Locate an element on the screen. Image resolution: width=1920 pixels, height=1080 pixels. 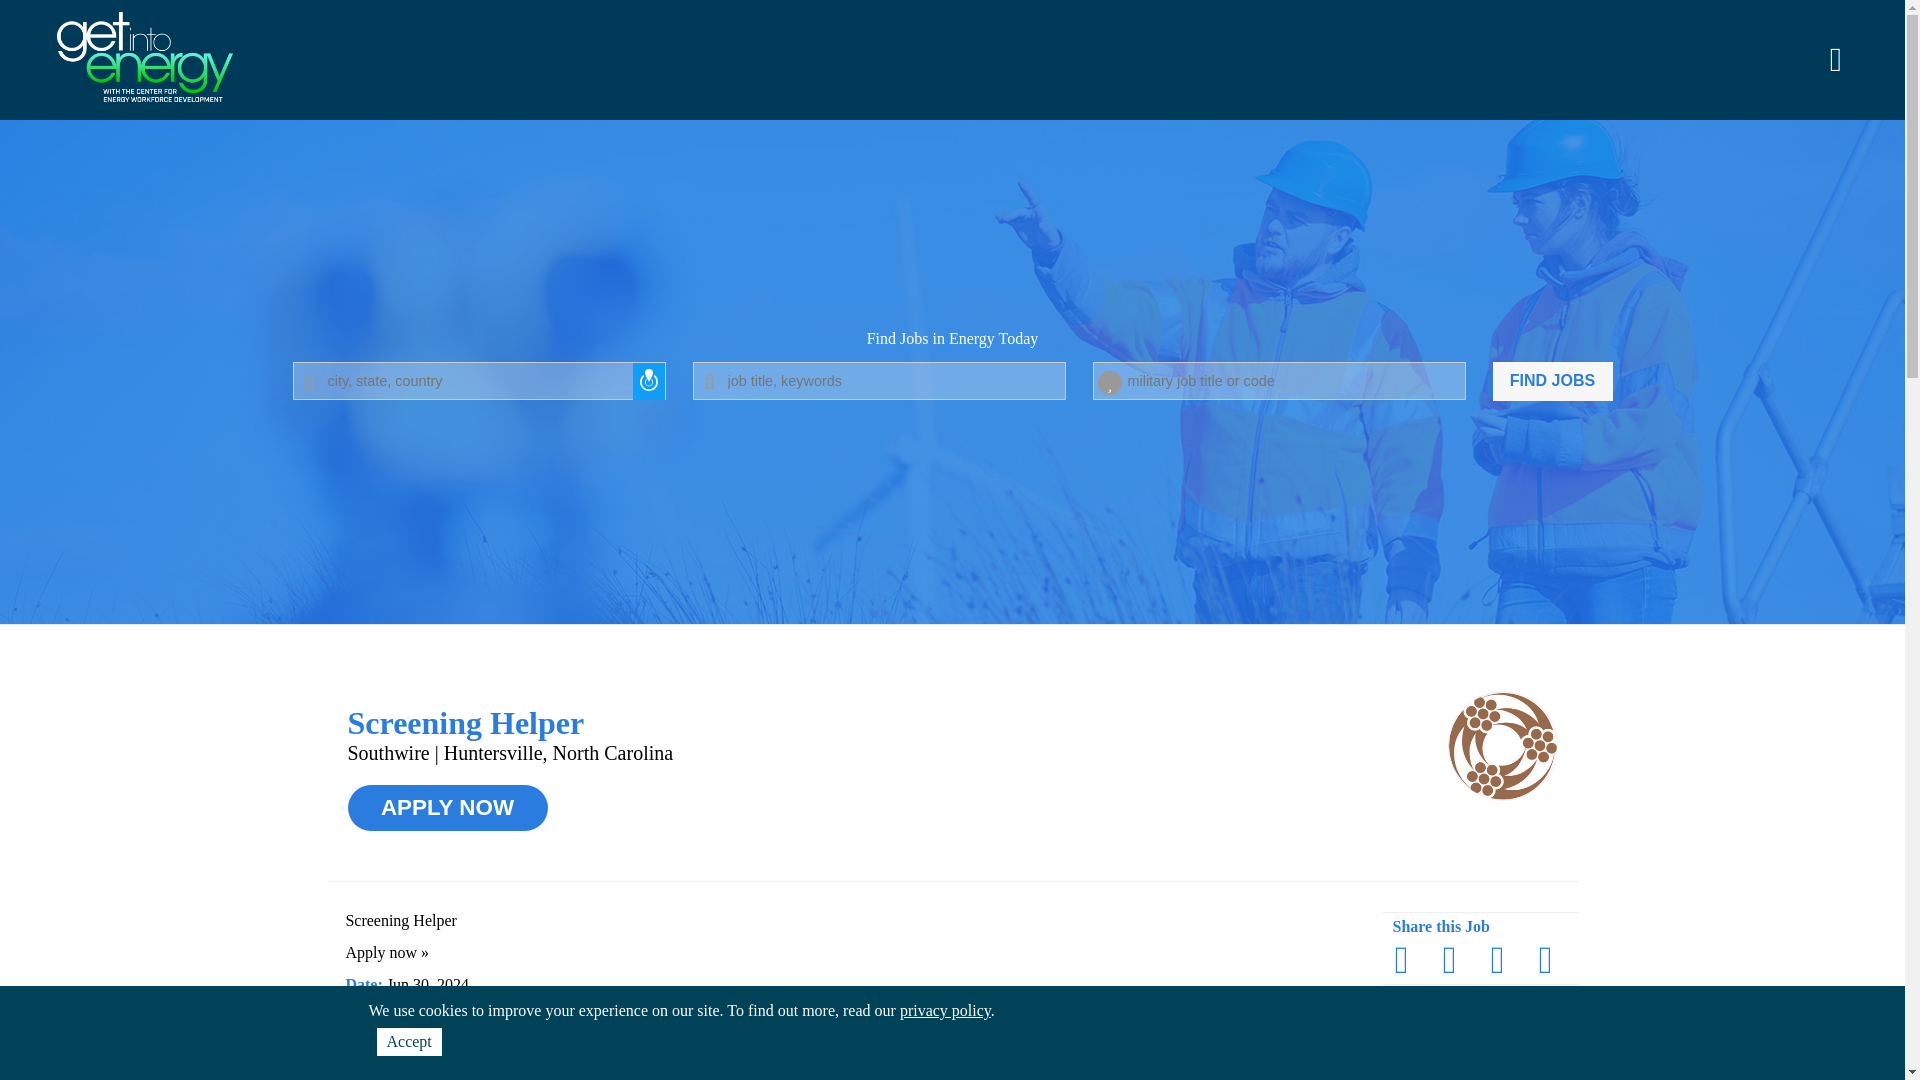
Accept is located at coordinates (408, 1042).